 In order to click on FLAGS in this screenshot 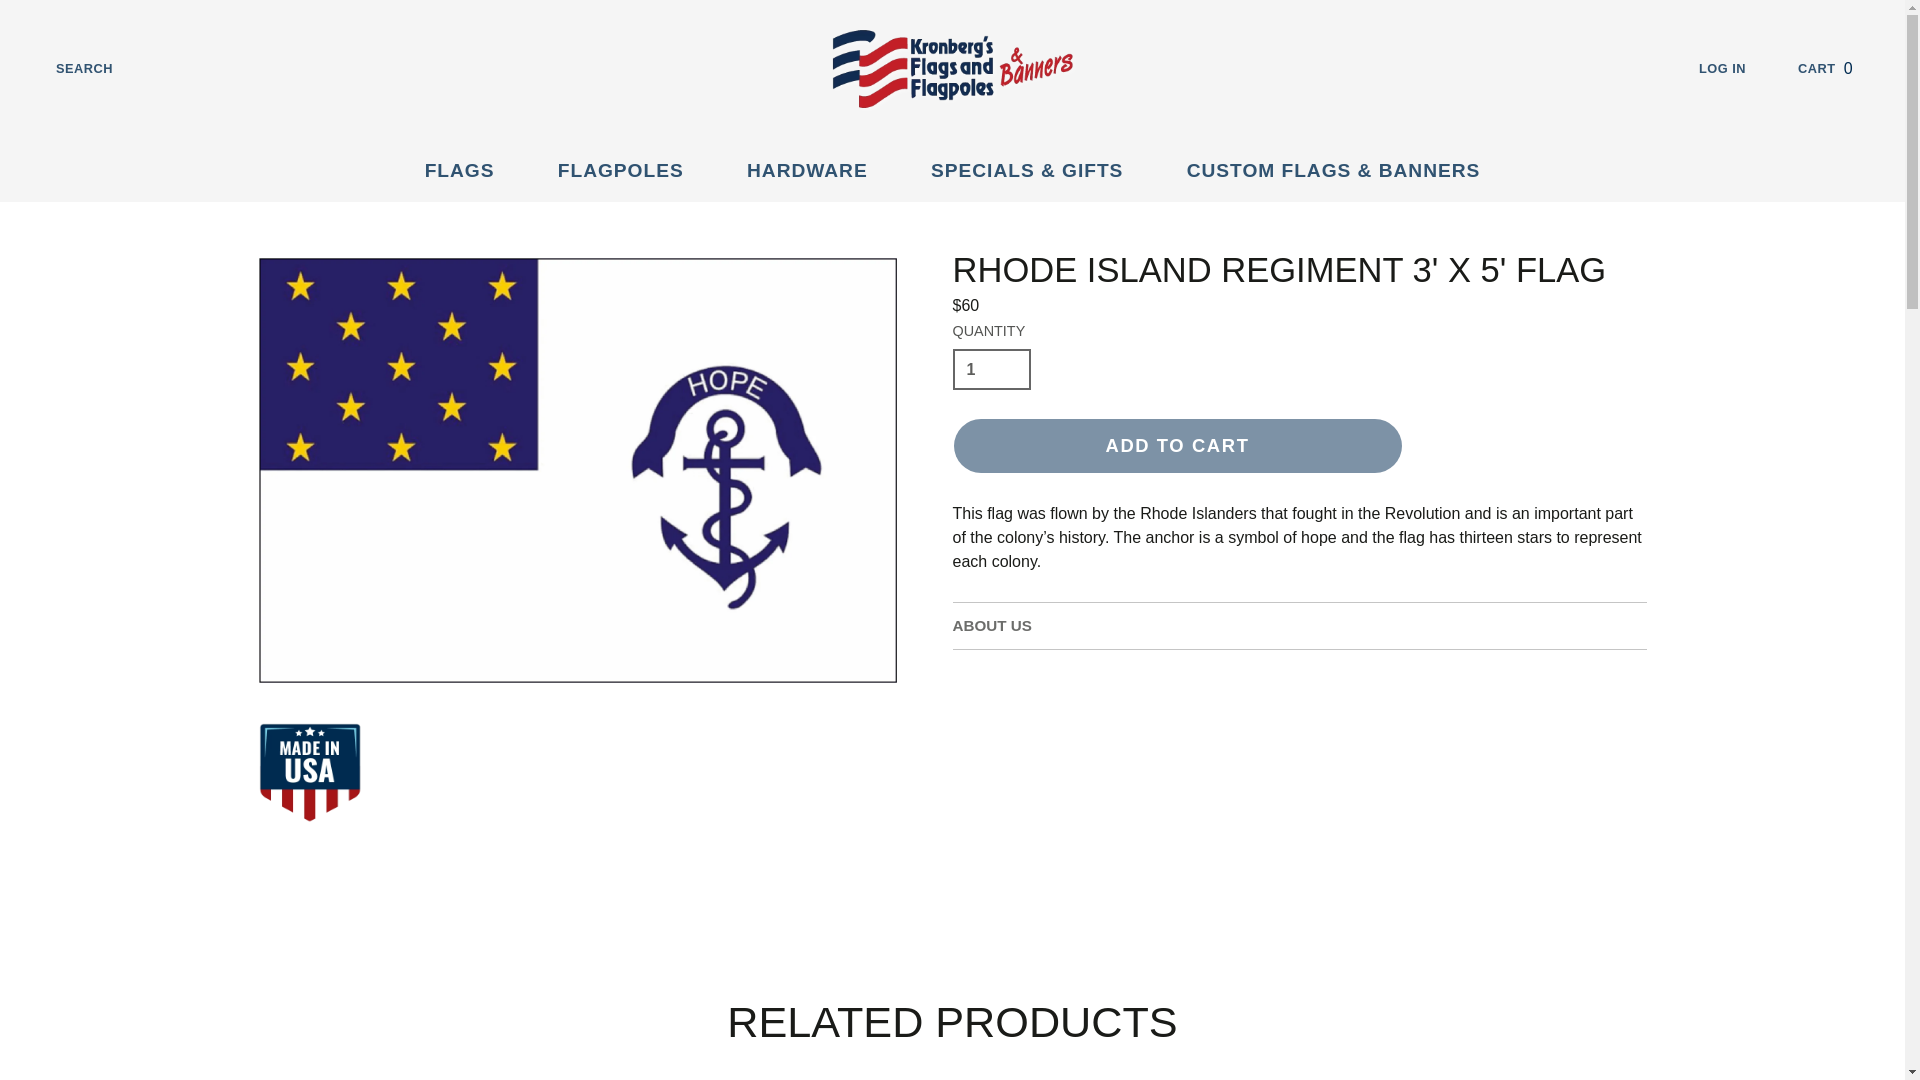, I will do `click(68, 69)`.